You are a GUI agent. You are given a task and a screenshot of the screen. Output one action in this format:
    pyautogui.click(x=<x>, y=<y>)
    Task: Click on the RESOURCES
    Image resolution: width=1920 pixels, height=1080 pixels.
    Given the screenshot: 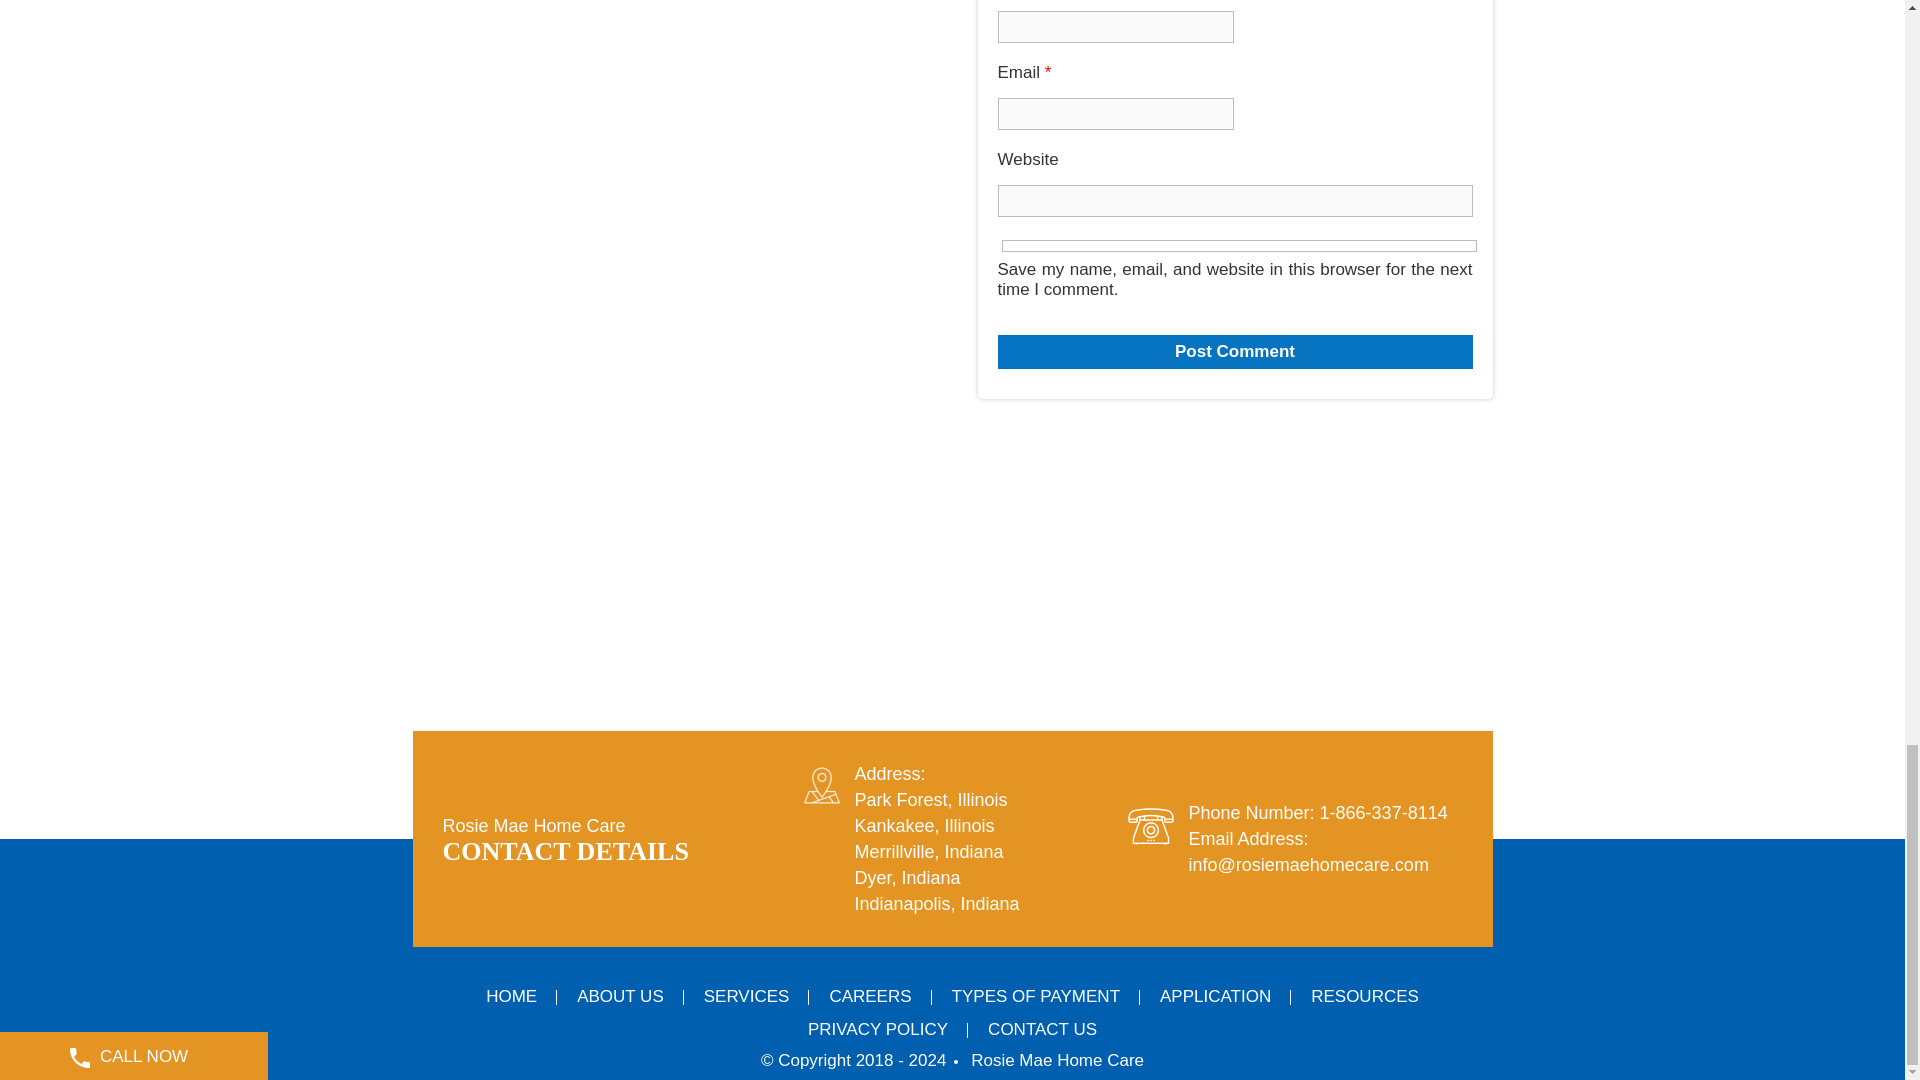 What is the action you would take?
    pyautogui.click(x=1364, y=996)
    